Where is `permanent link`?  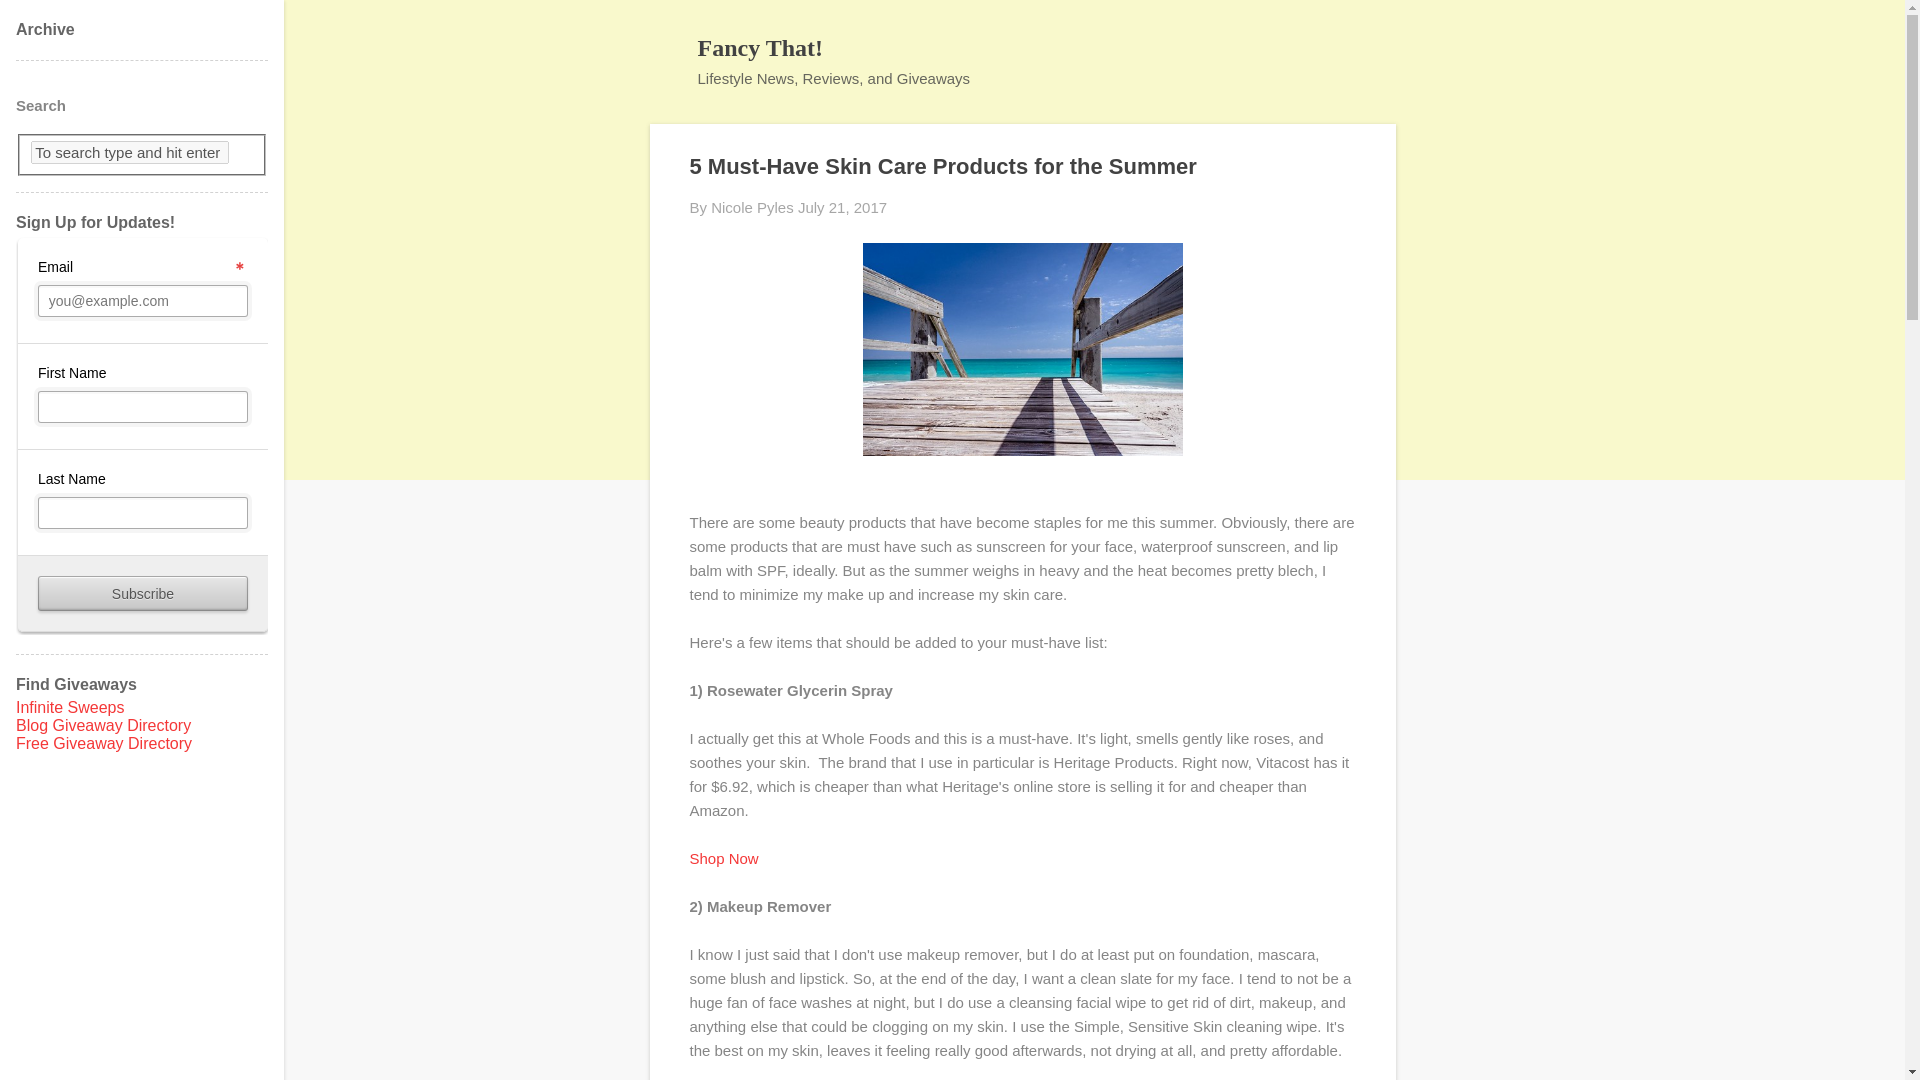
permanent link is located at coordinates (842, 207).